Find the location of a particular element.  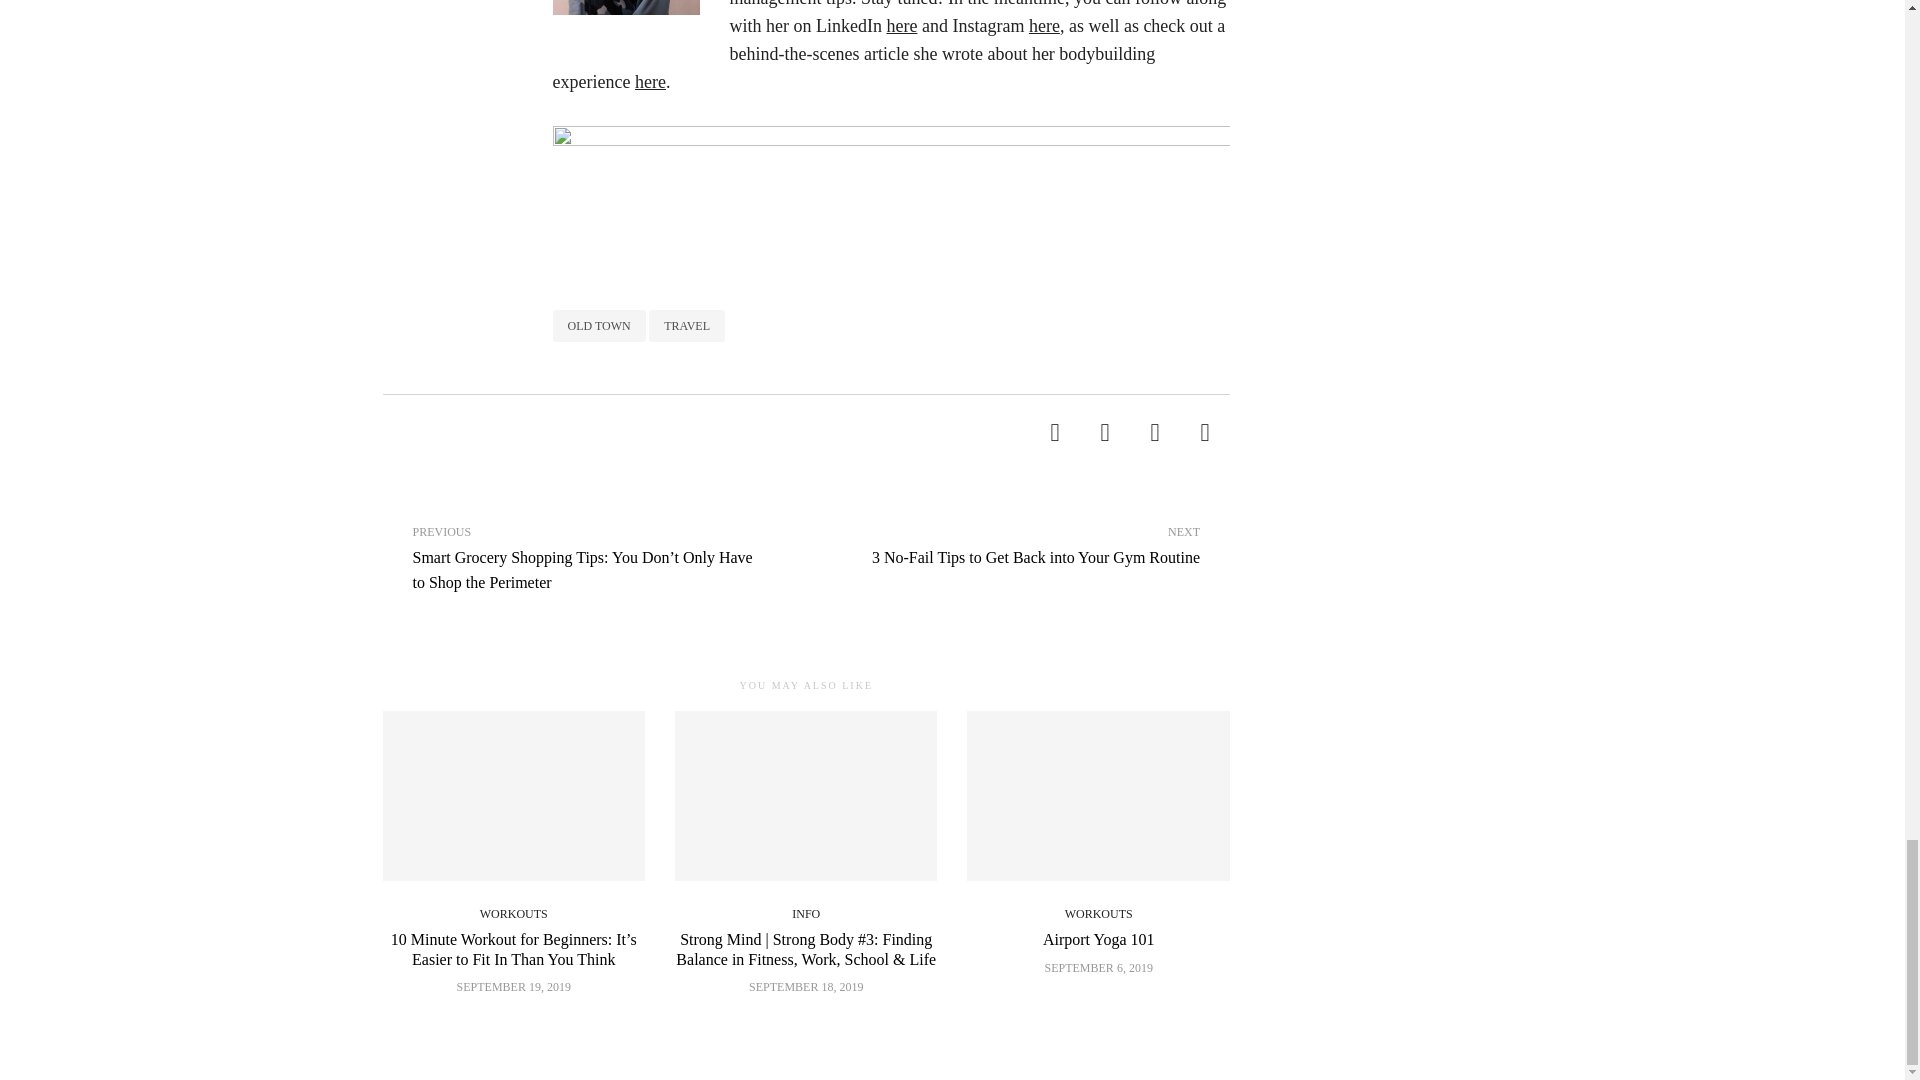

Share with Google Plus is located at coordinates (1155, 432).